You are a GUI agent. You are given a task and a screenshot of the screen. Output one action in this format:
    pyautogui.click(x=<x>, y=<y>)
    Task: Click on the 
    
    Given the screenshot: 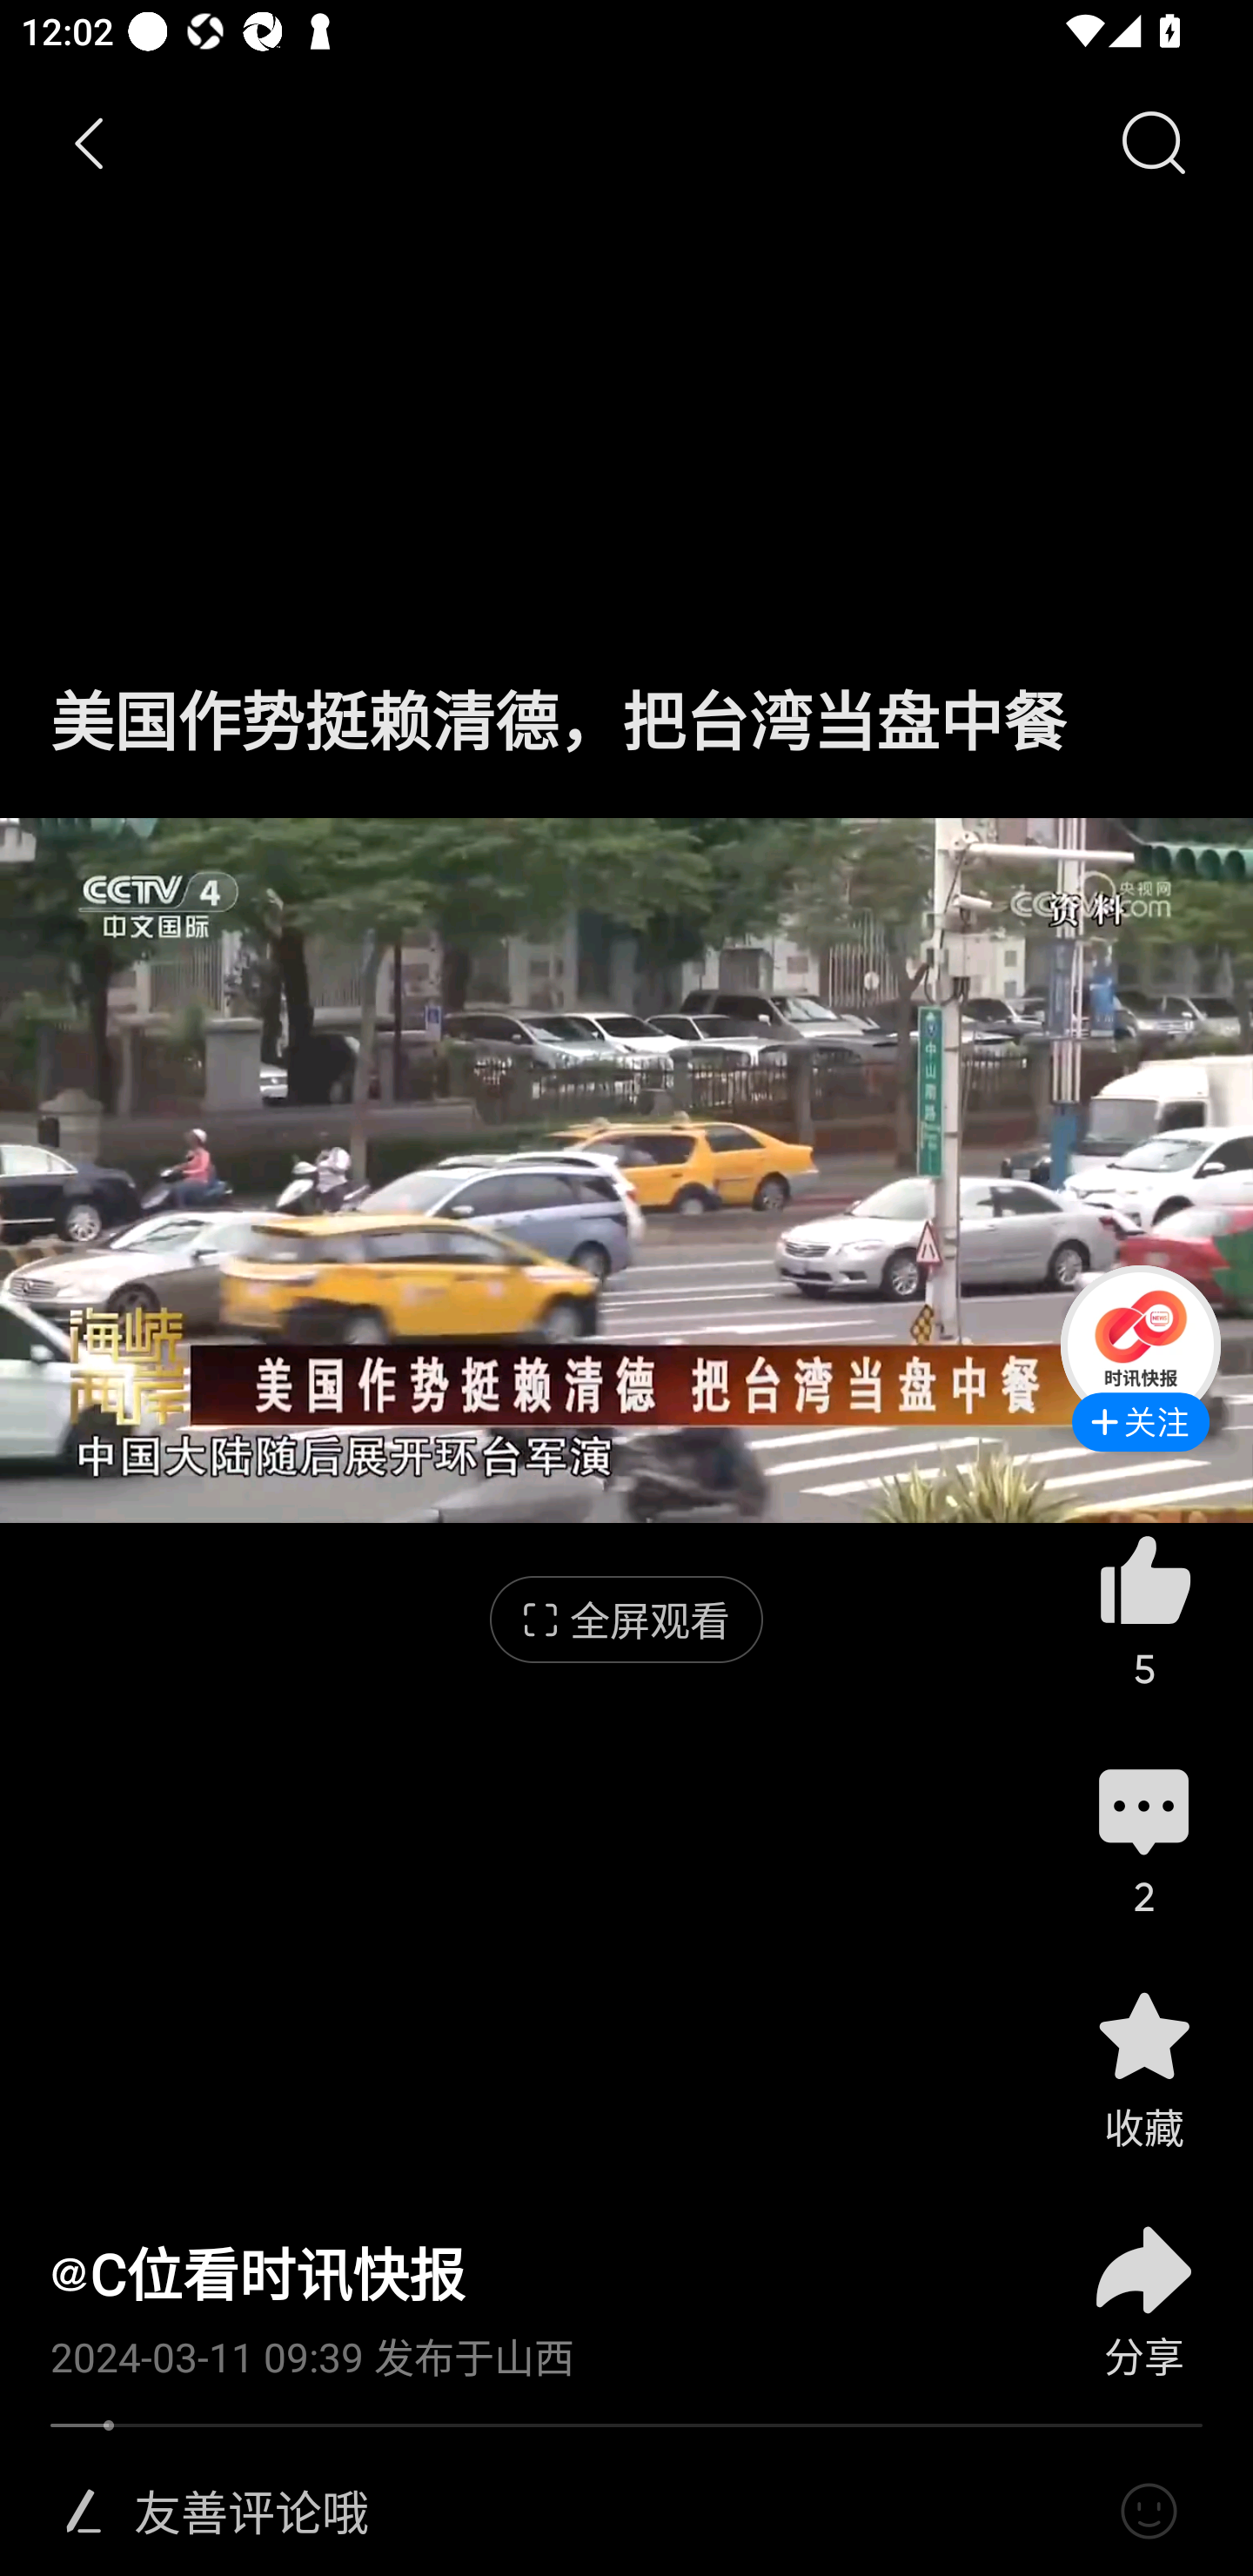 What is the action you would take?
    pyautogui.click(x=1149, y=2512)
    